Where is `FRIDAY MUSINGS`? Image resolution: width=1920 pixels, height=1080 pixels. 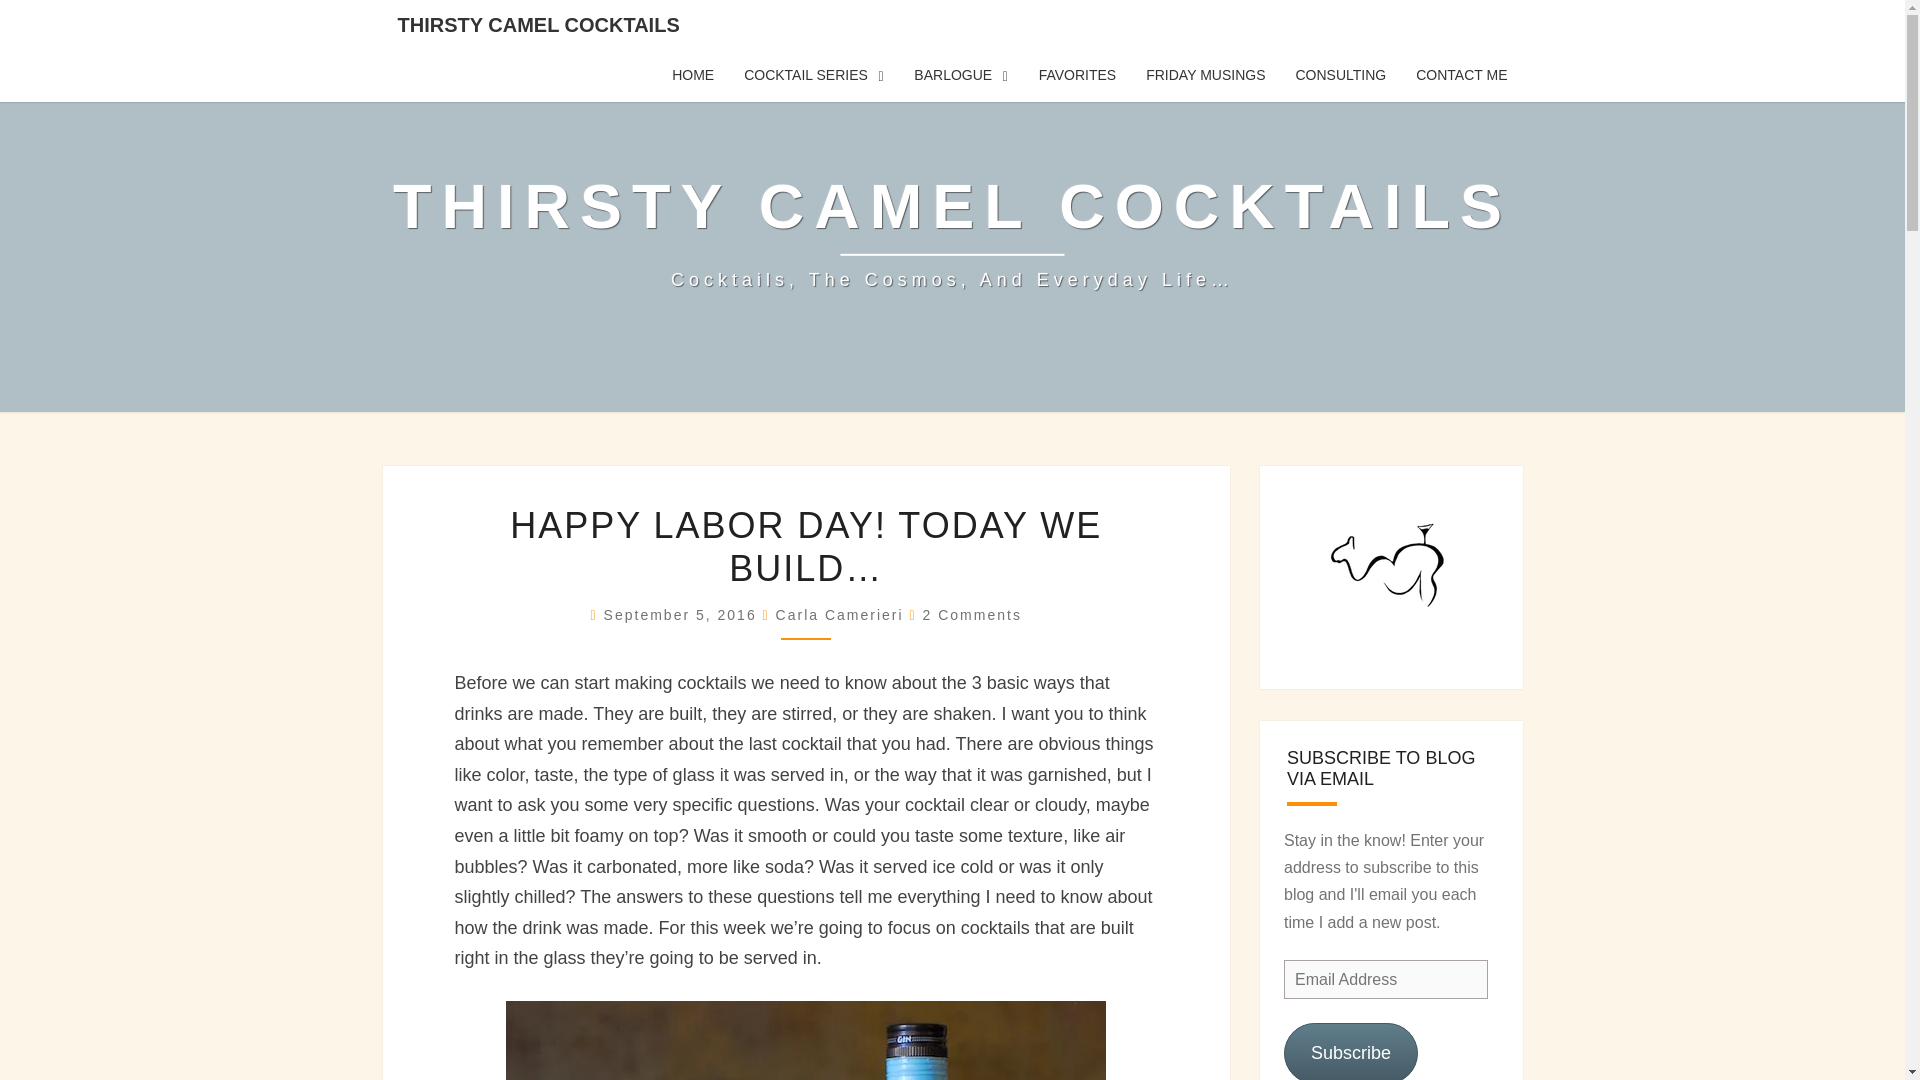
FRIDAY MUSINGS is located at coordinates (1205, 75).